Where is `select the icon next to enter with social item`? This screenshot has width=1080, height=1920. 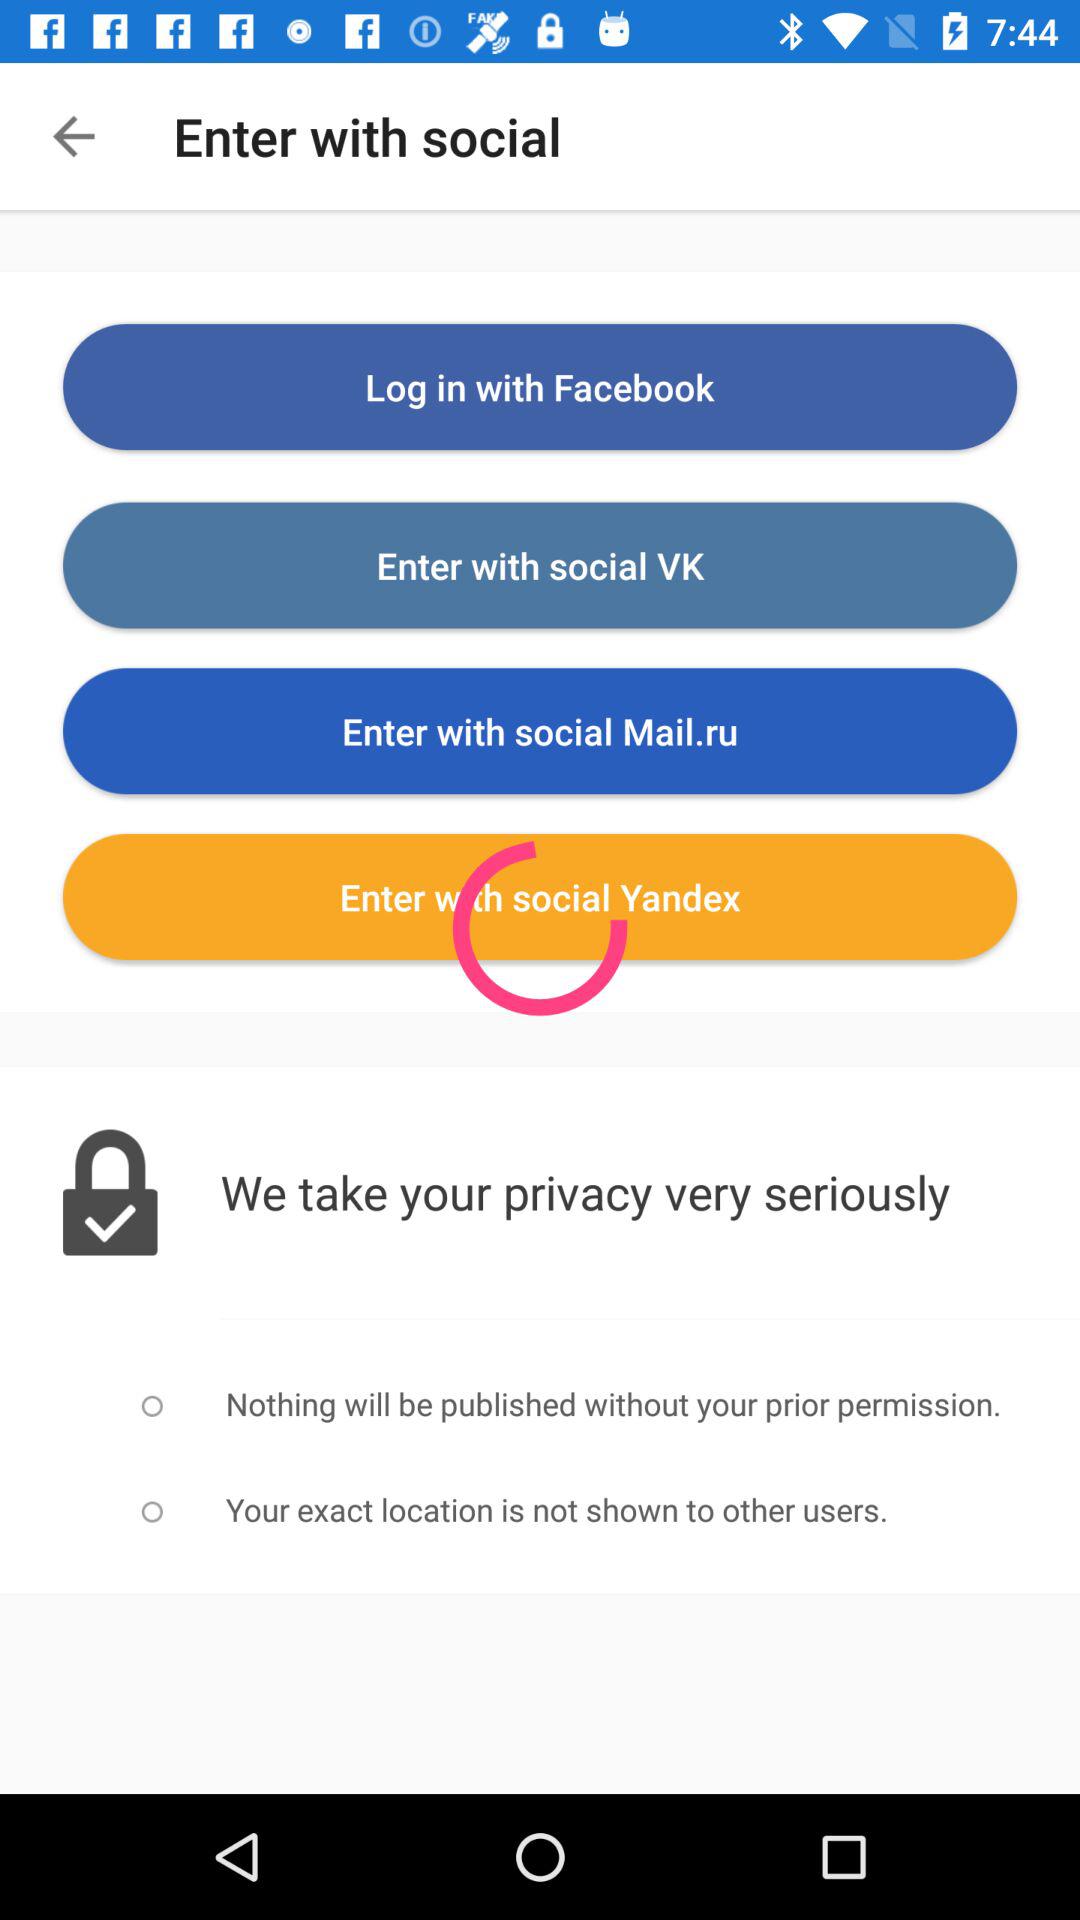 select the icon next to enter with social item is located at coordinates (73, 136).